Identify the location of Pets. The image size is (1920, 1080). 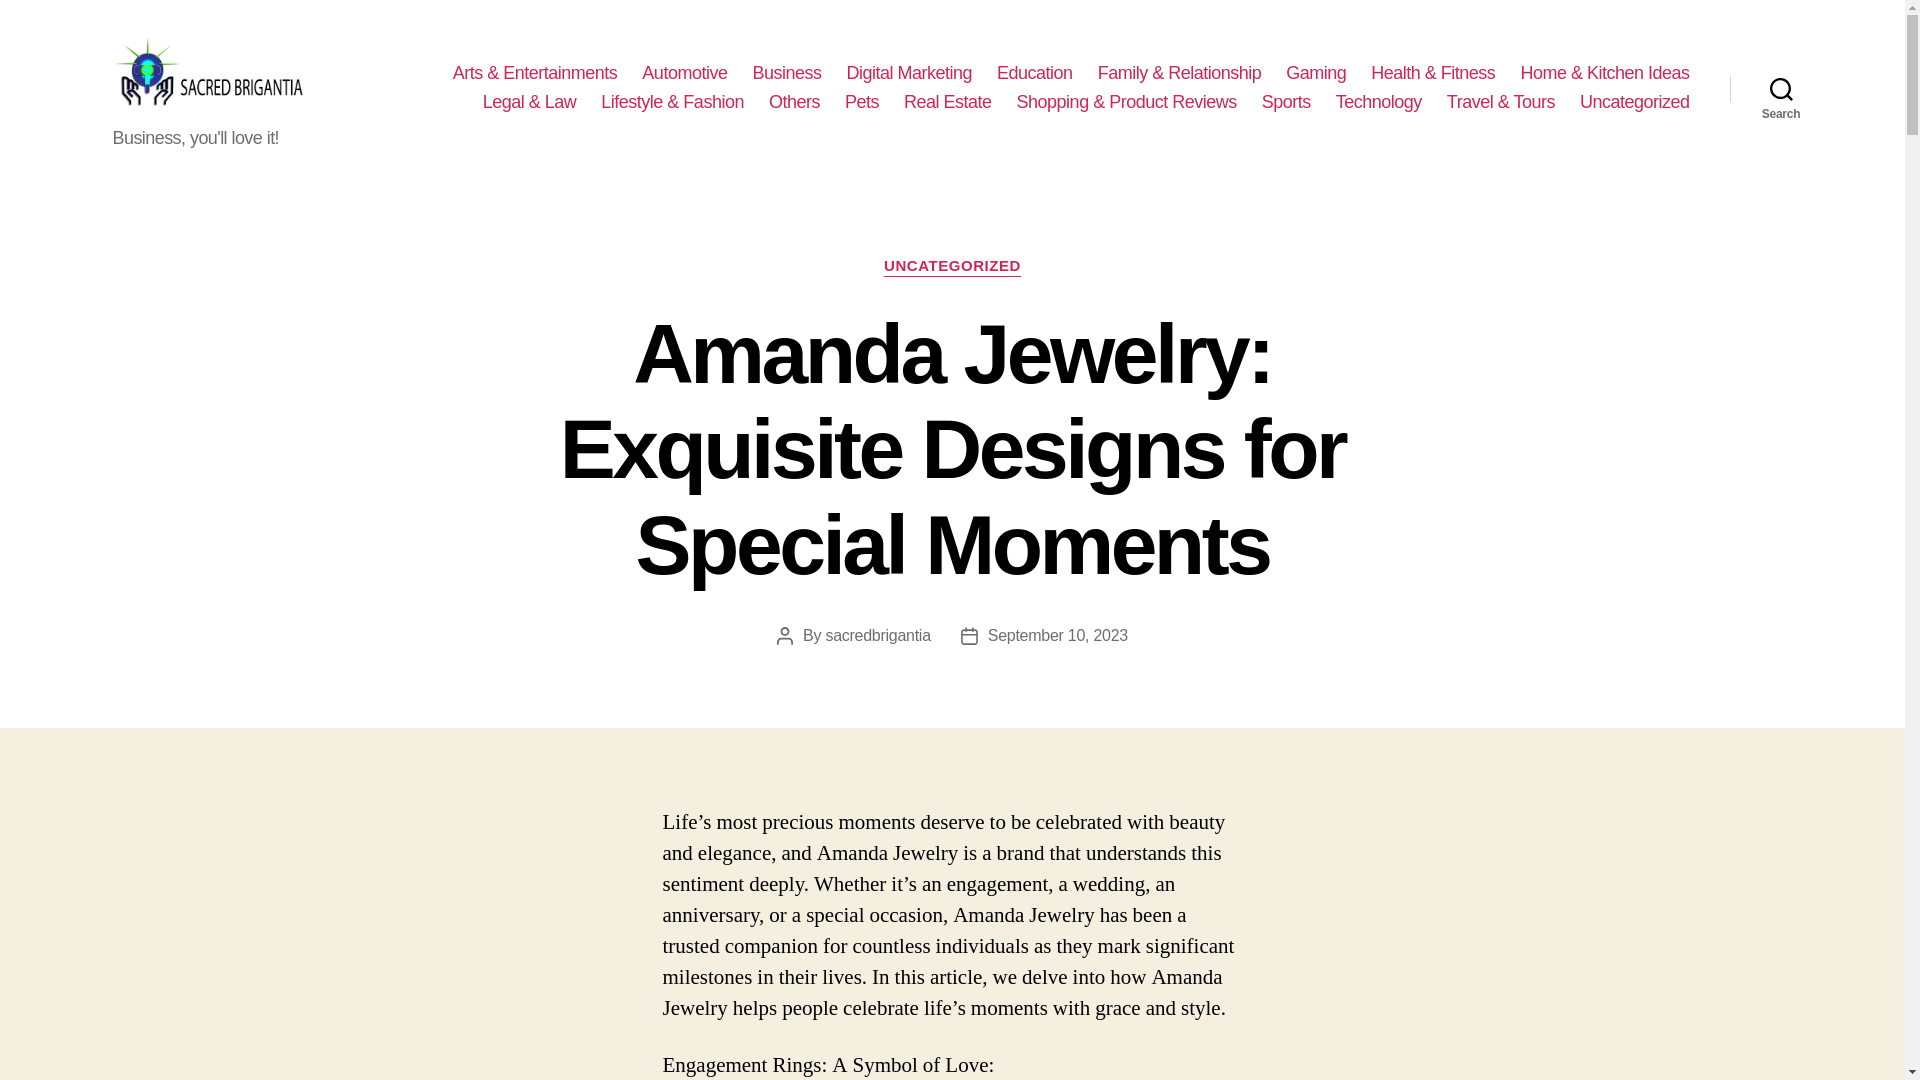
(862, 102).